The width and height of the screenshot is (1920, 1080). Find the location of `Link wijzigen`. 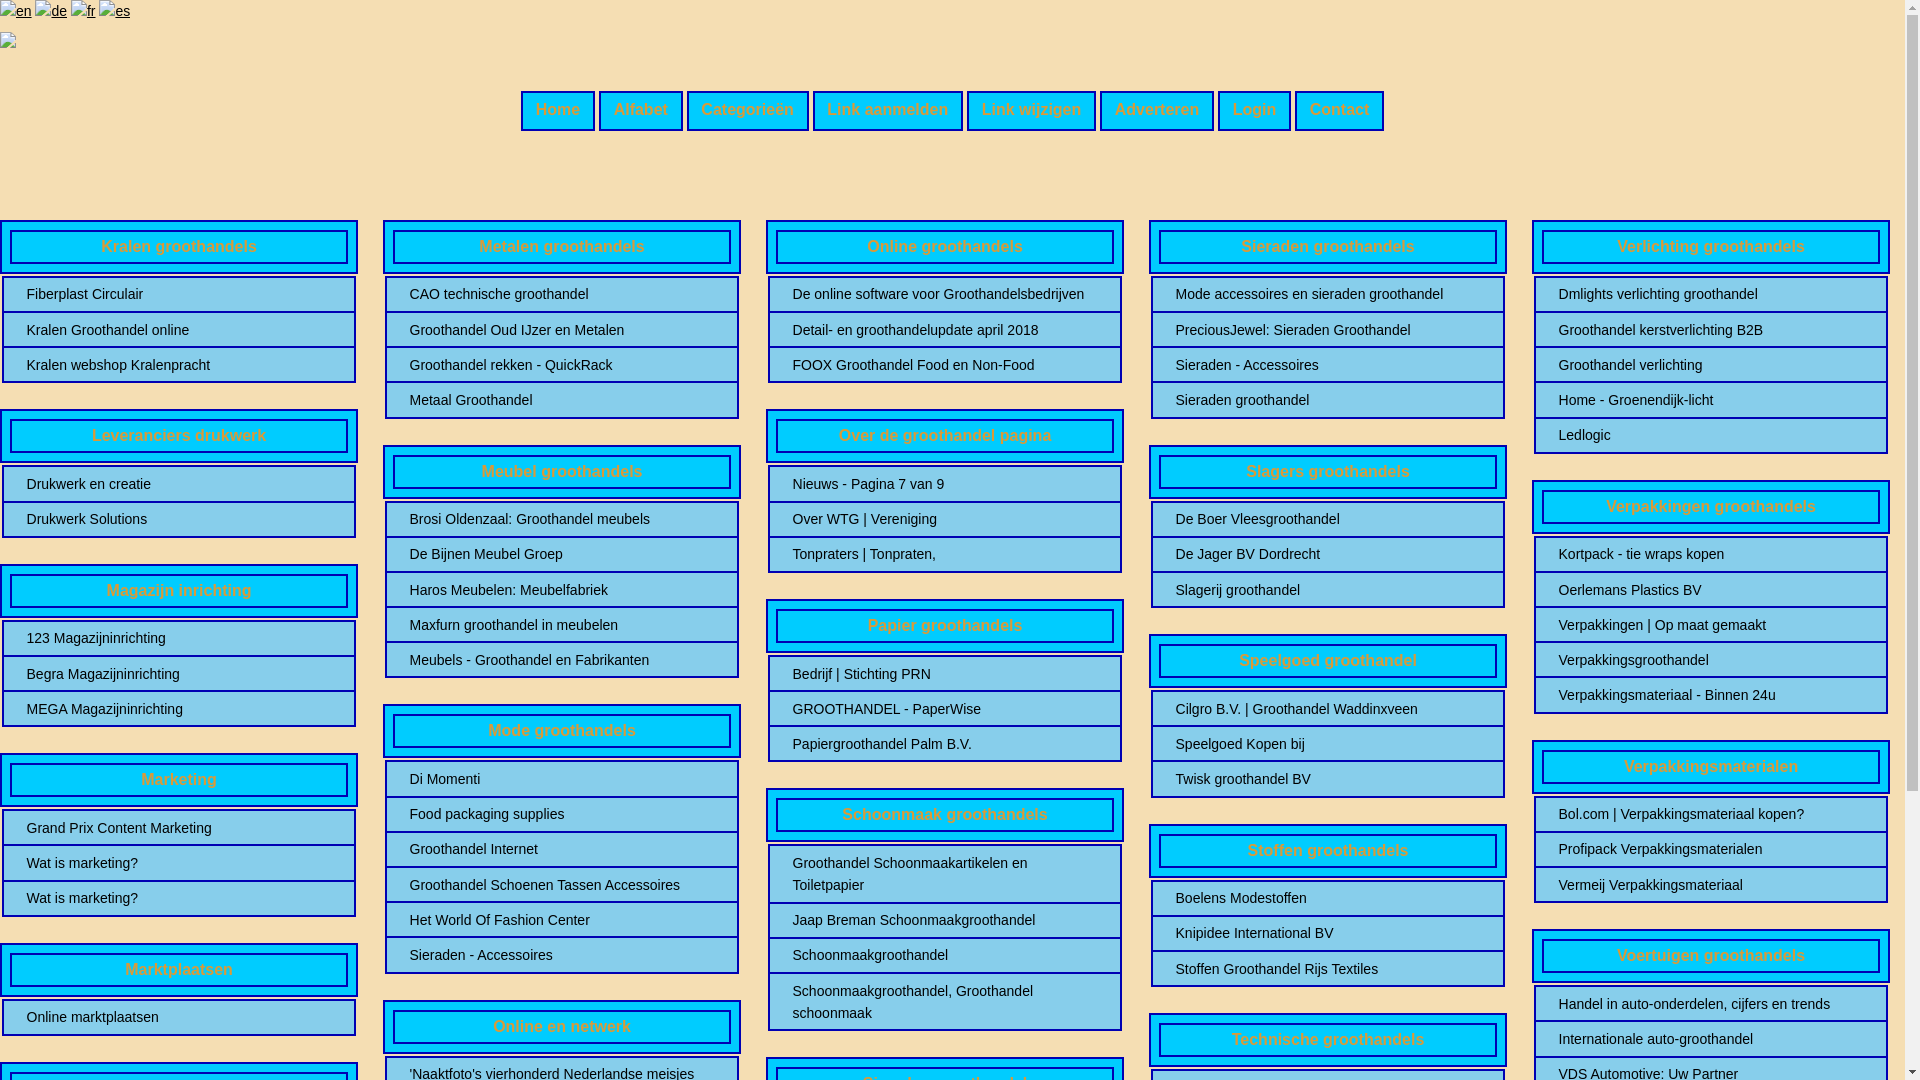

Link wijzigen is located at coordinates (1032, 111).